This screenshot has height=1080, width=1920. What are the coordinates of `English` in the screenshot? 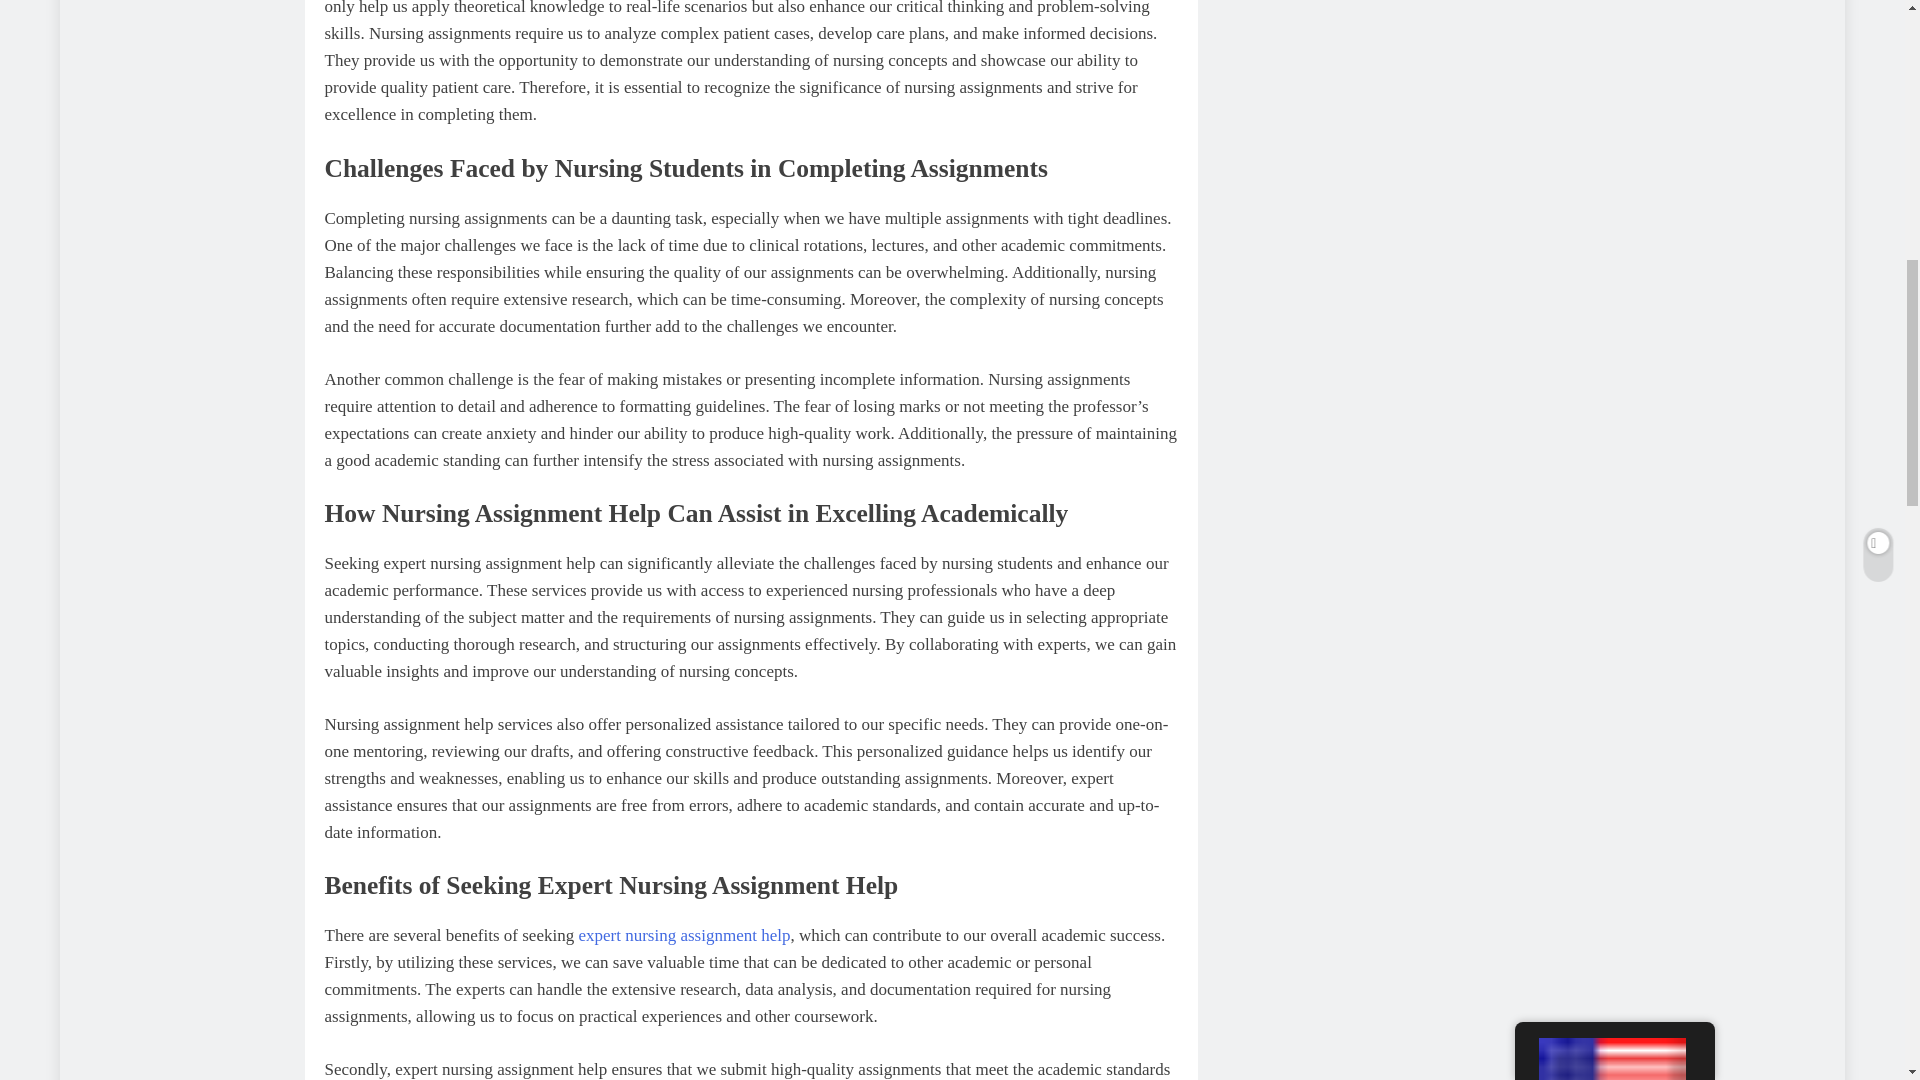 It's located at (1611, 28).